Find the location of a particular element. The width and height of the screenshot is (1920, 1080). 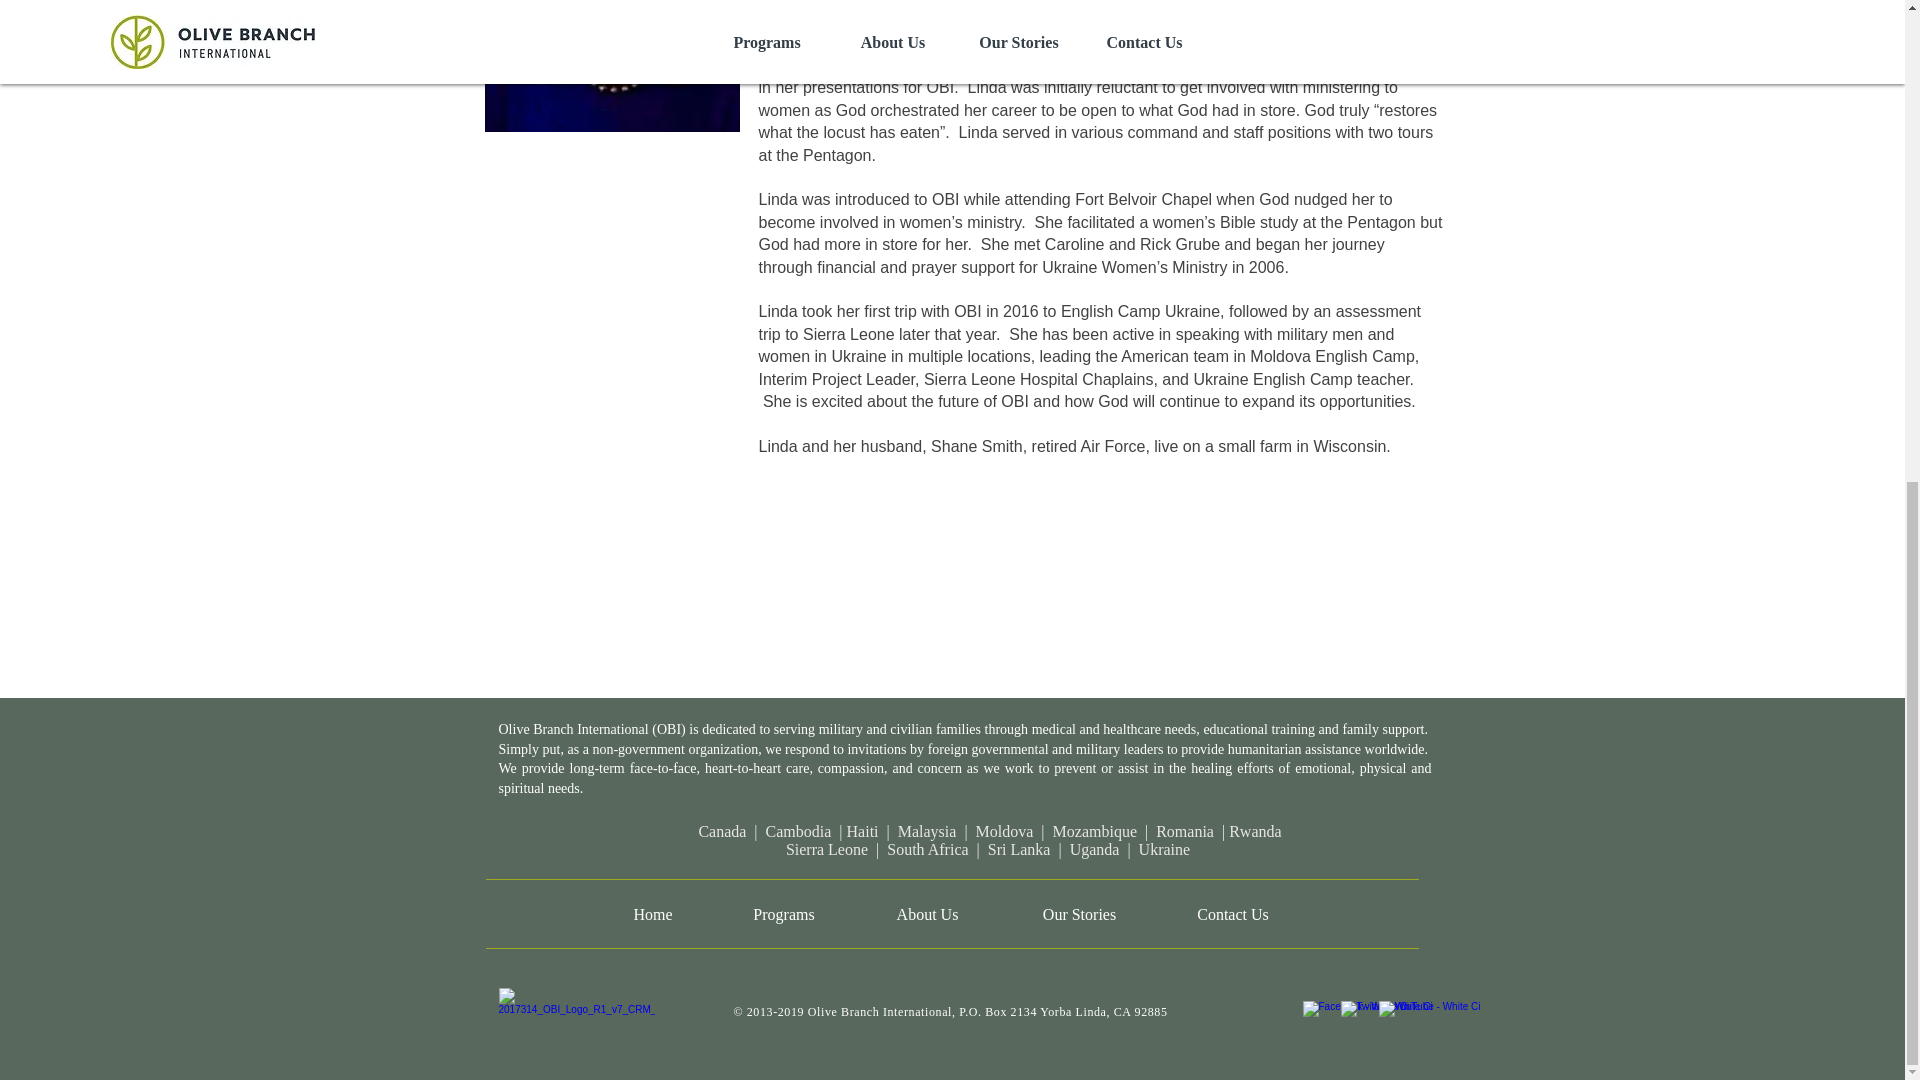

About Us is located at coordinates (927, 914).